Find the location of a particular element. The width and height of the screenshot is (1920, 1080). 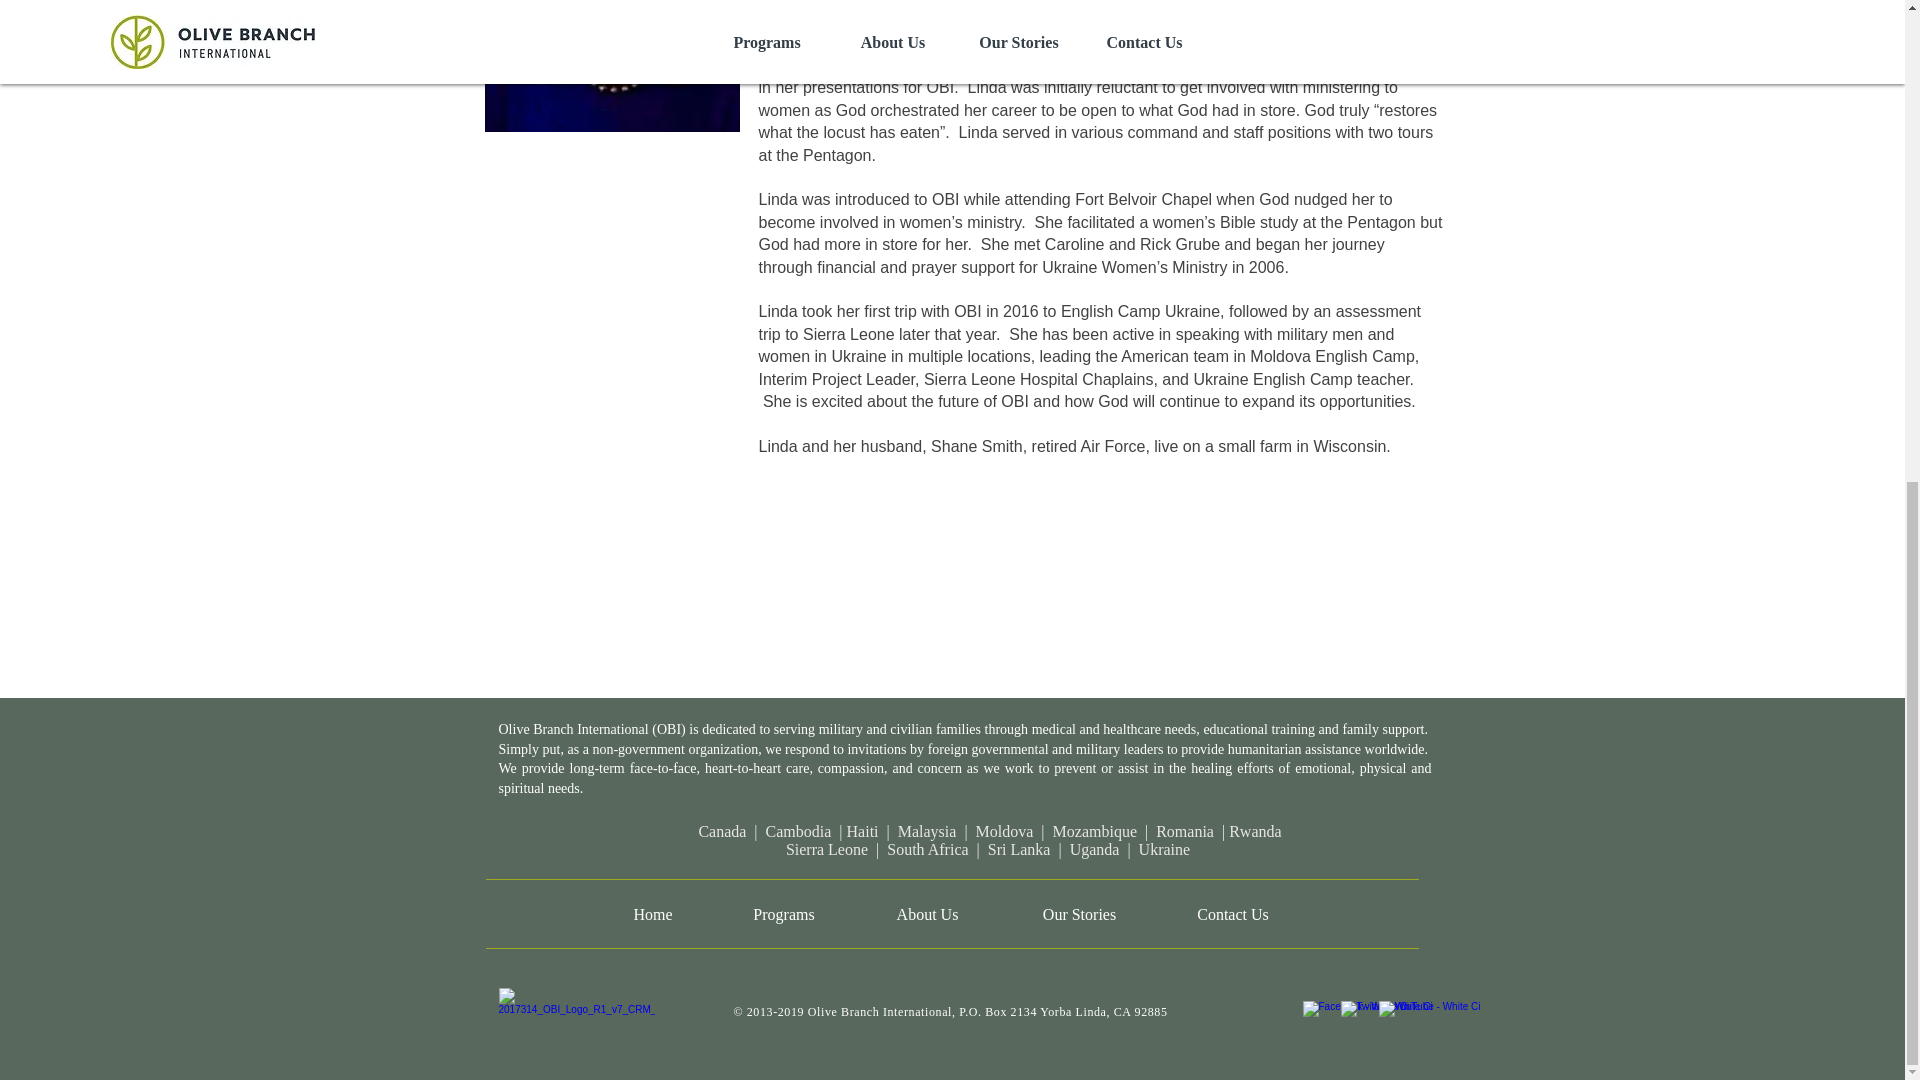

About Us is located at coordinates (927, 914).